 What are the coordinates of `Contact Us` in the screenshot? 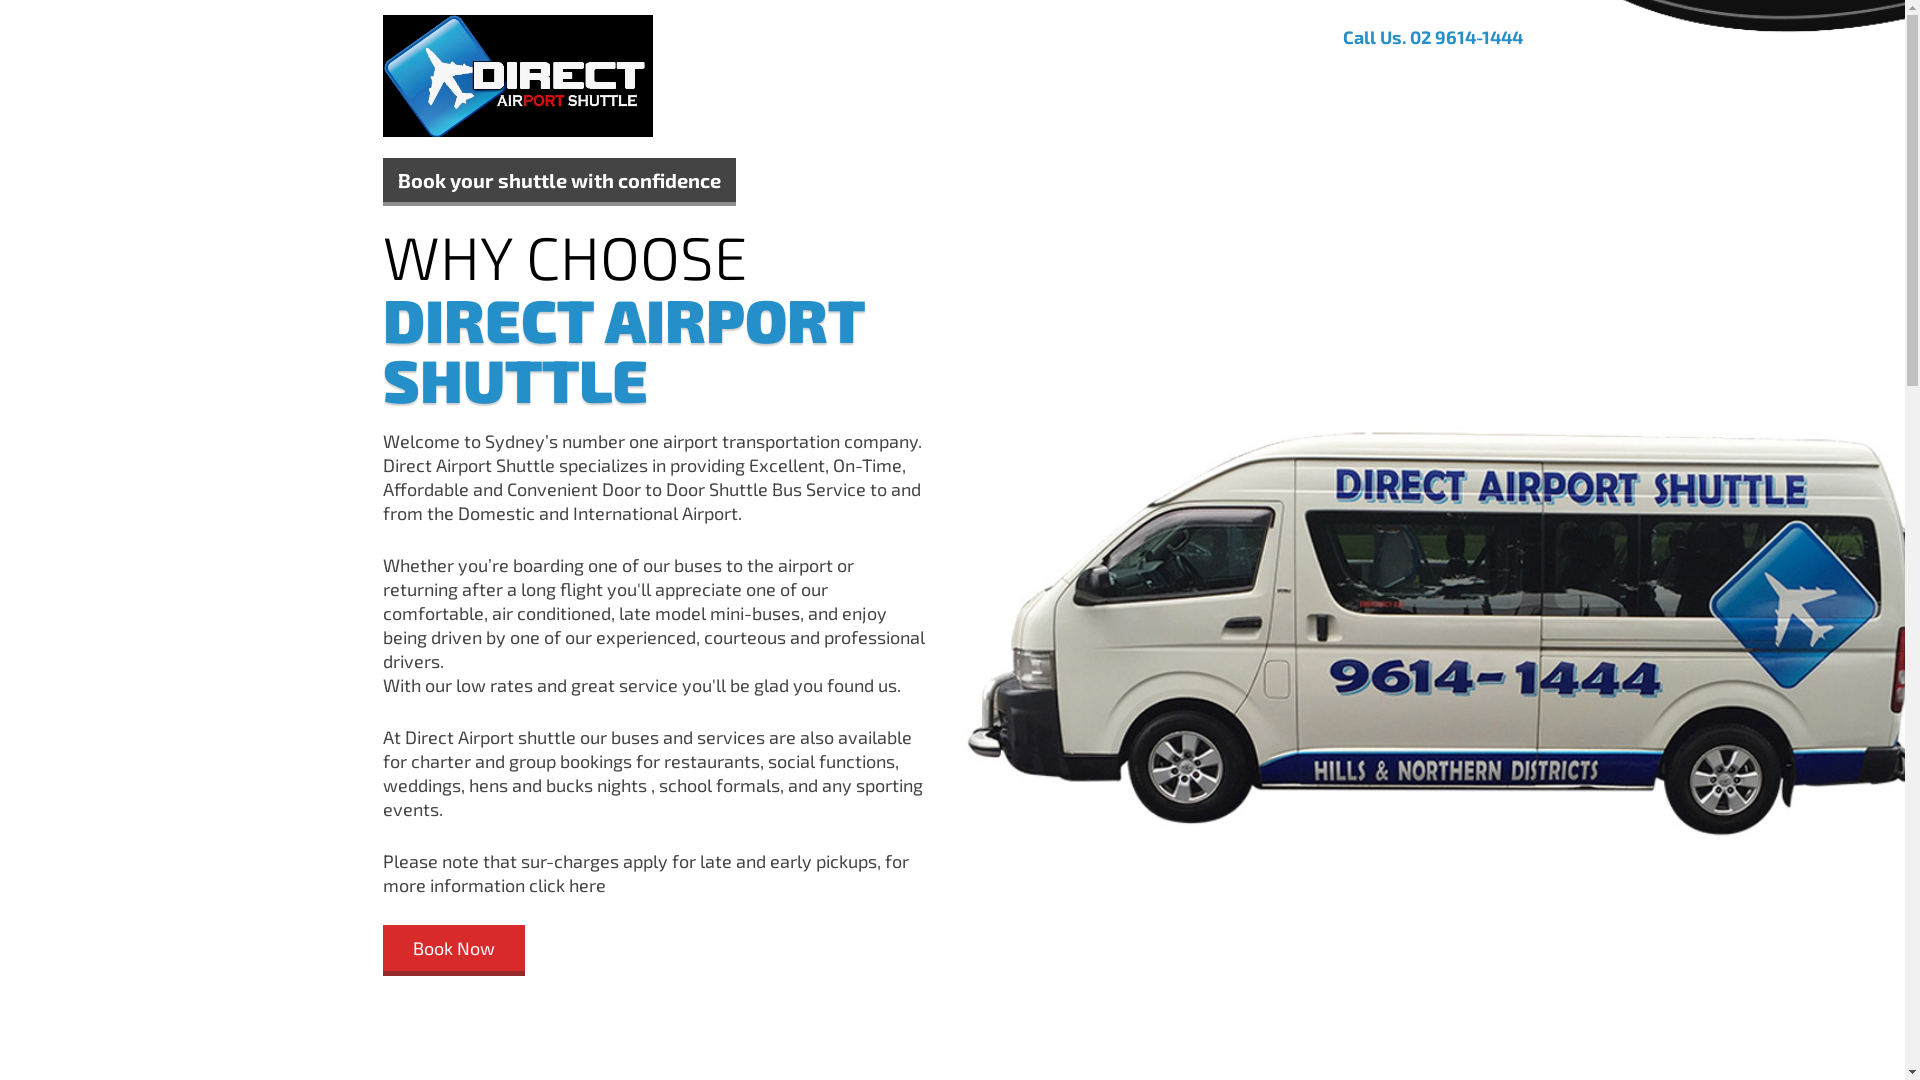 It's located at (1448, 81).